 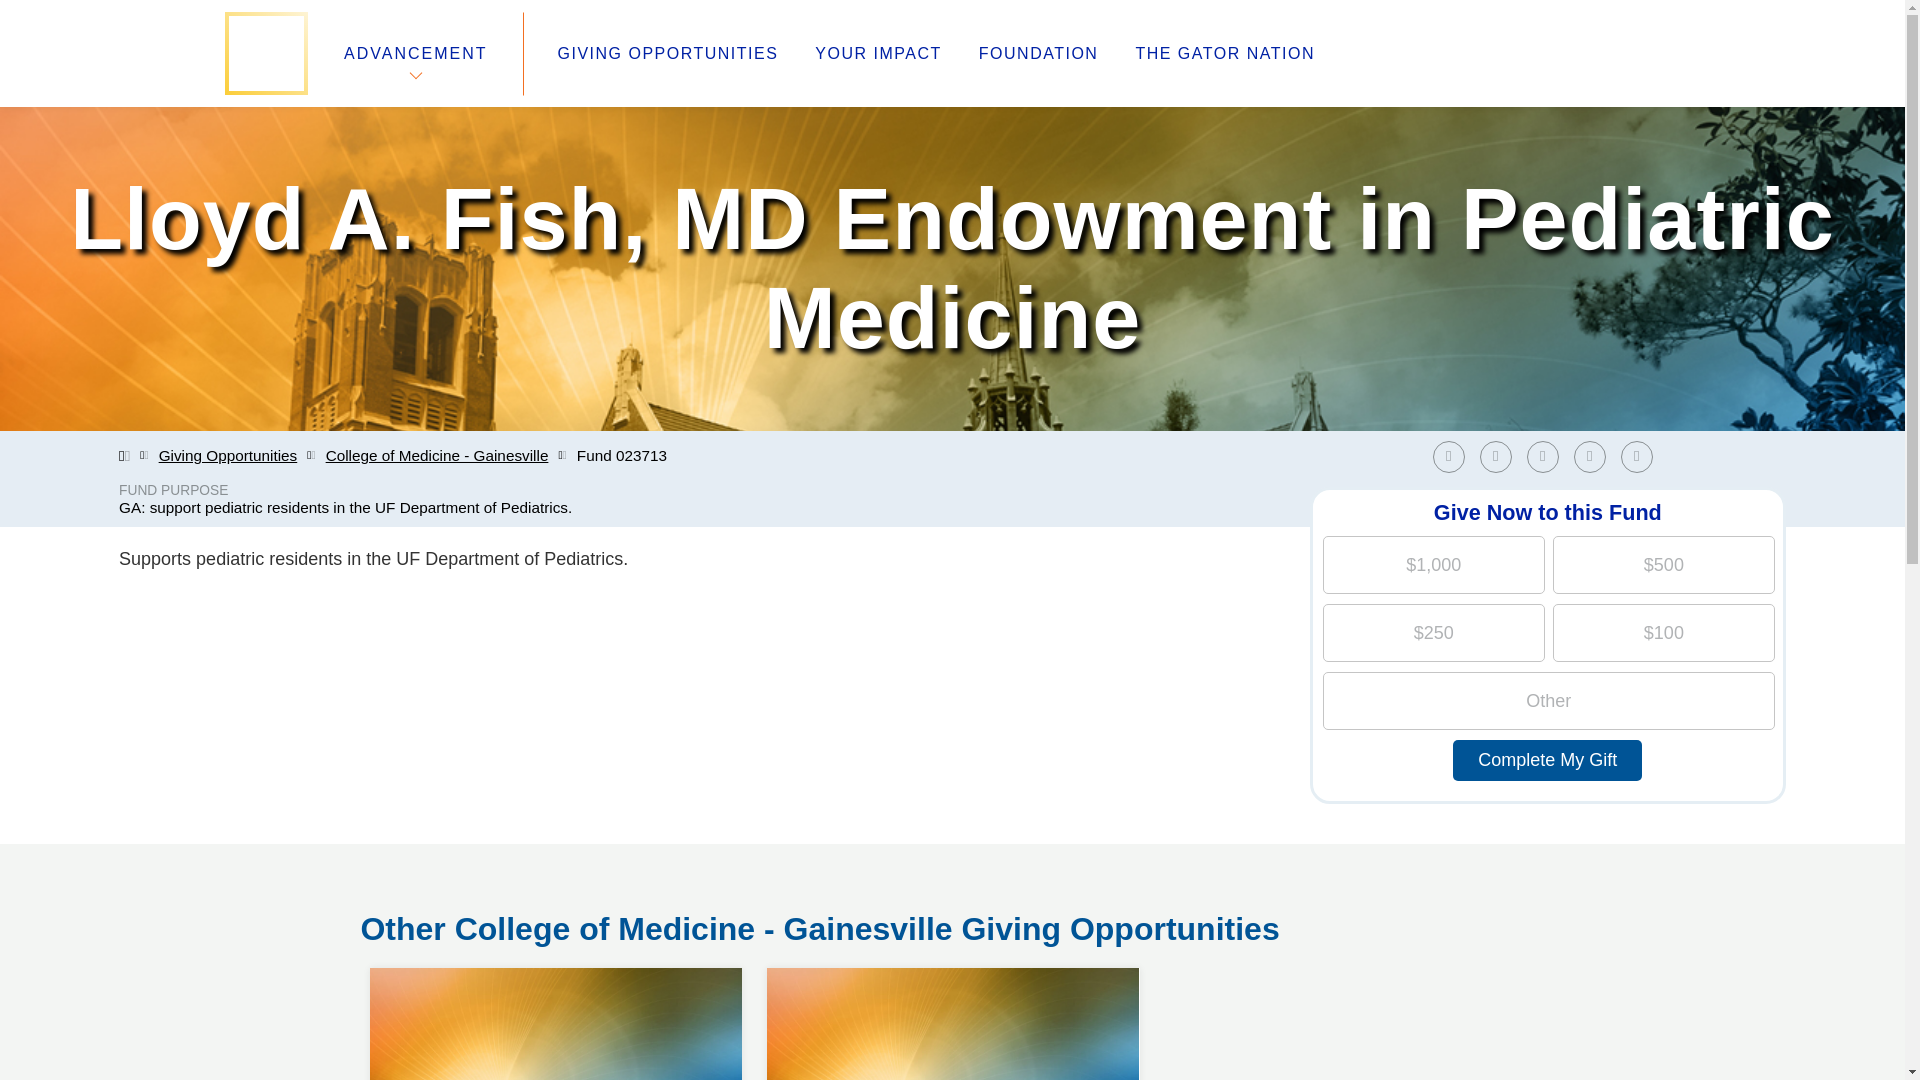 I want to click on Giving Opportunities, so click(x=556, y=968).